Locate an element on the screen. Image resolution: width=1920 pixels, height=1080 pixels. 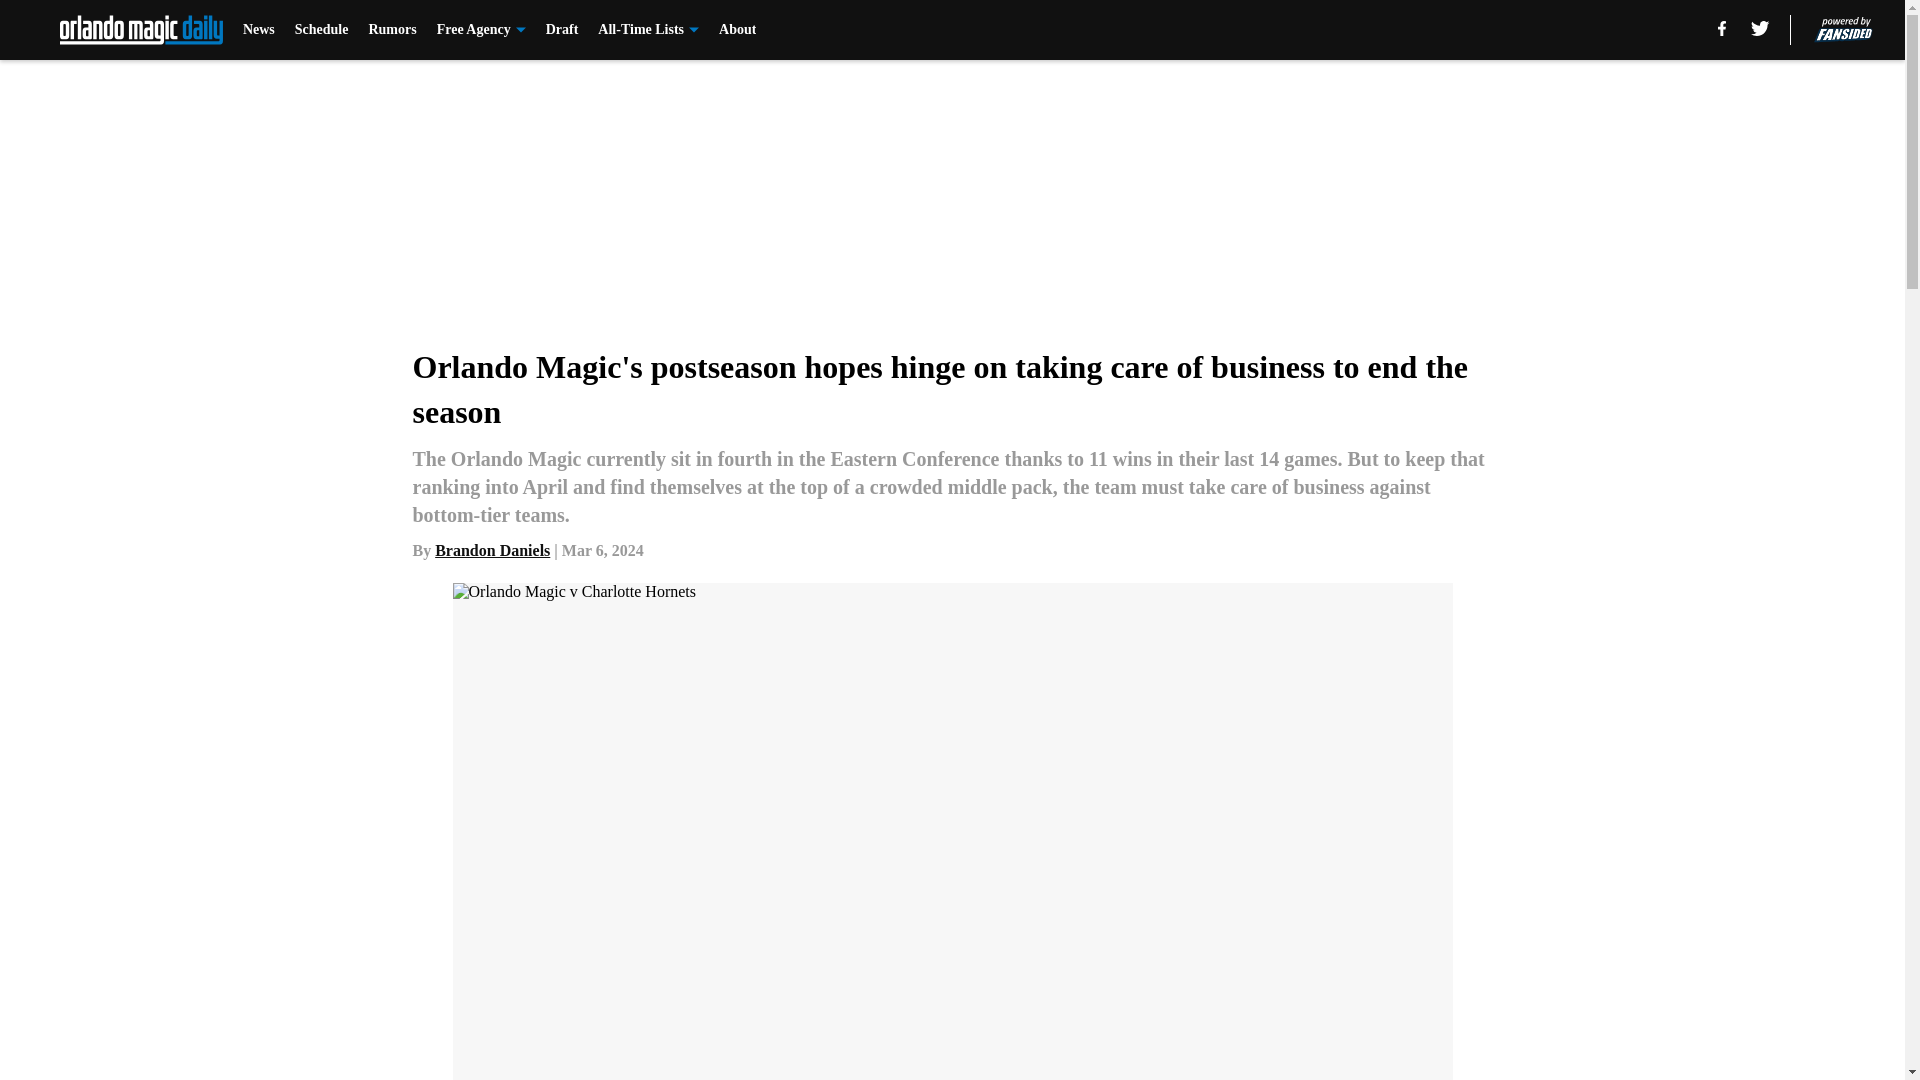
Schedule is located at coordinates (322, 30).